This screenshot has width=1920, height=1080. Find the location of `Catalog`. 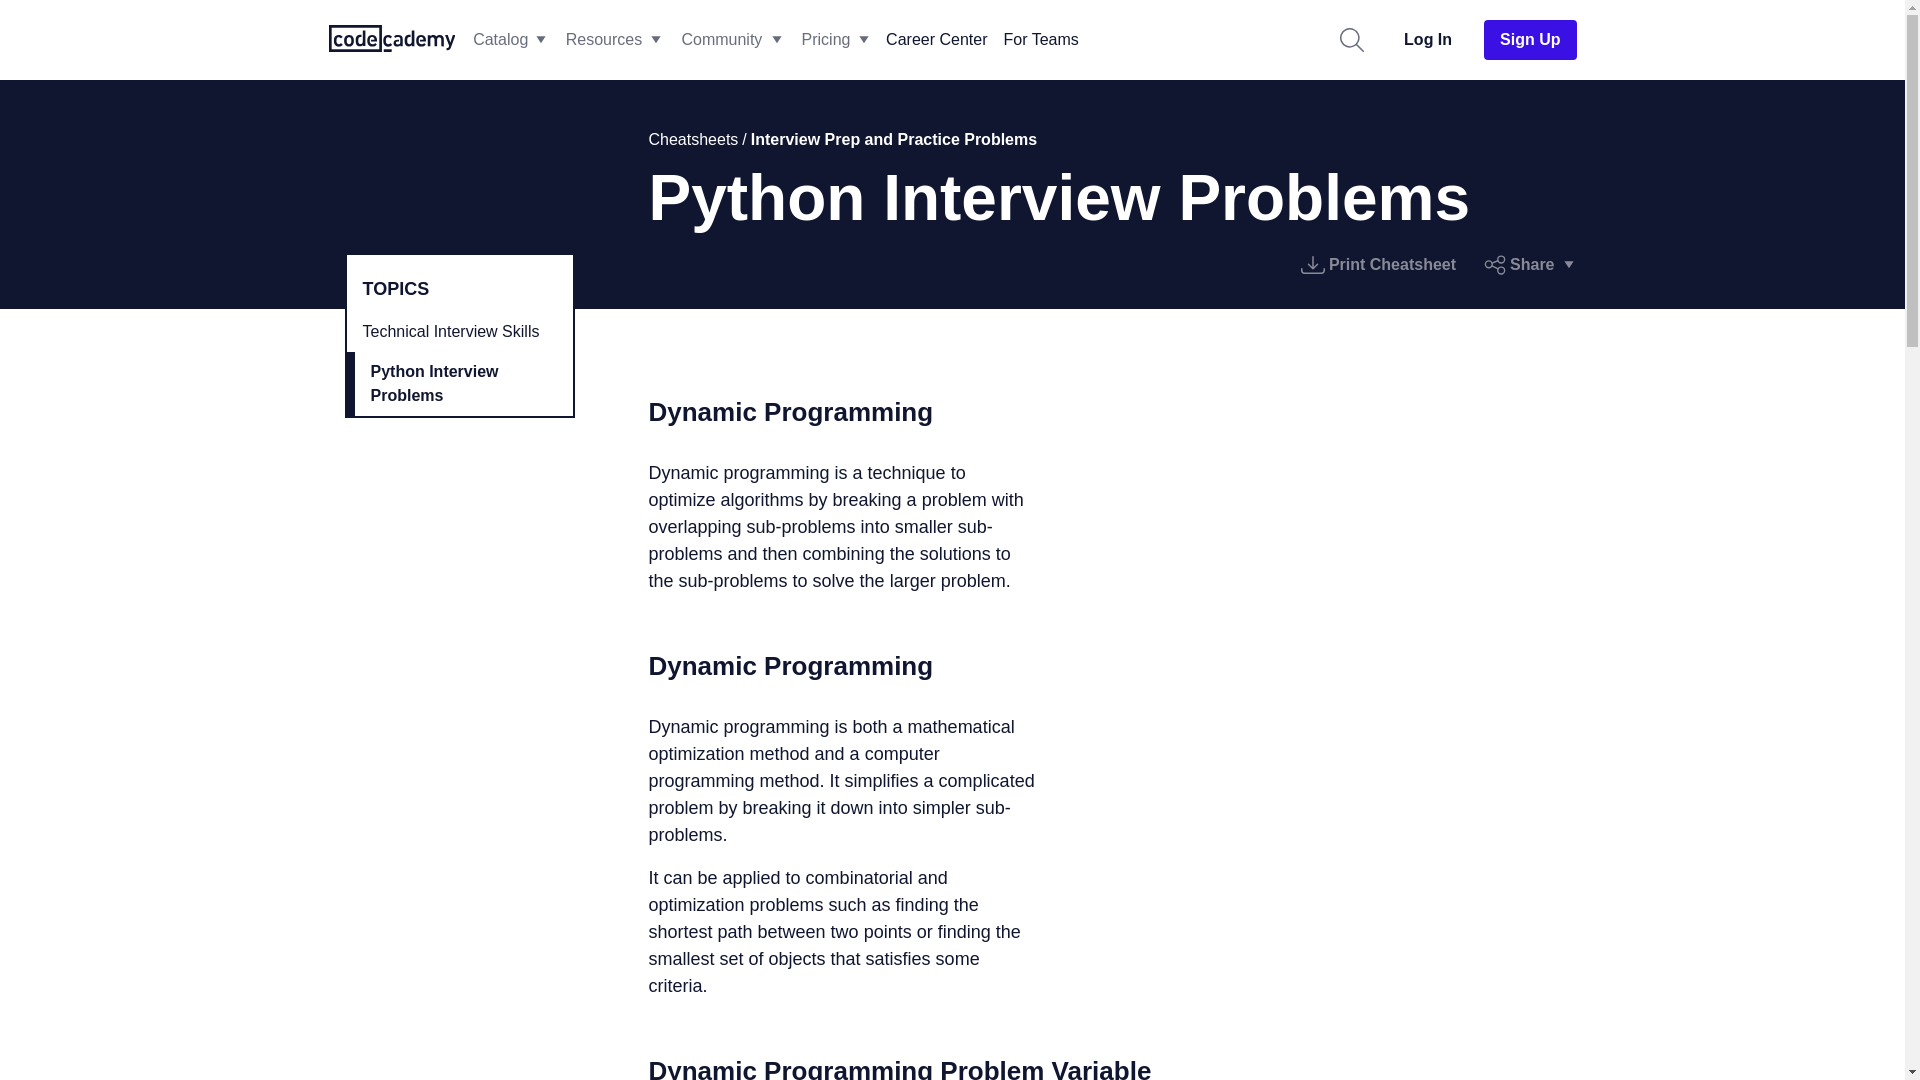

Catalog is located at coordinates (508, 40).